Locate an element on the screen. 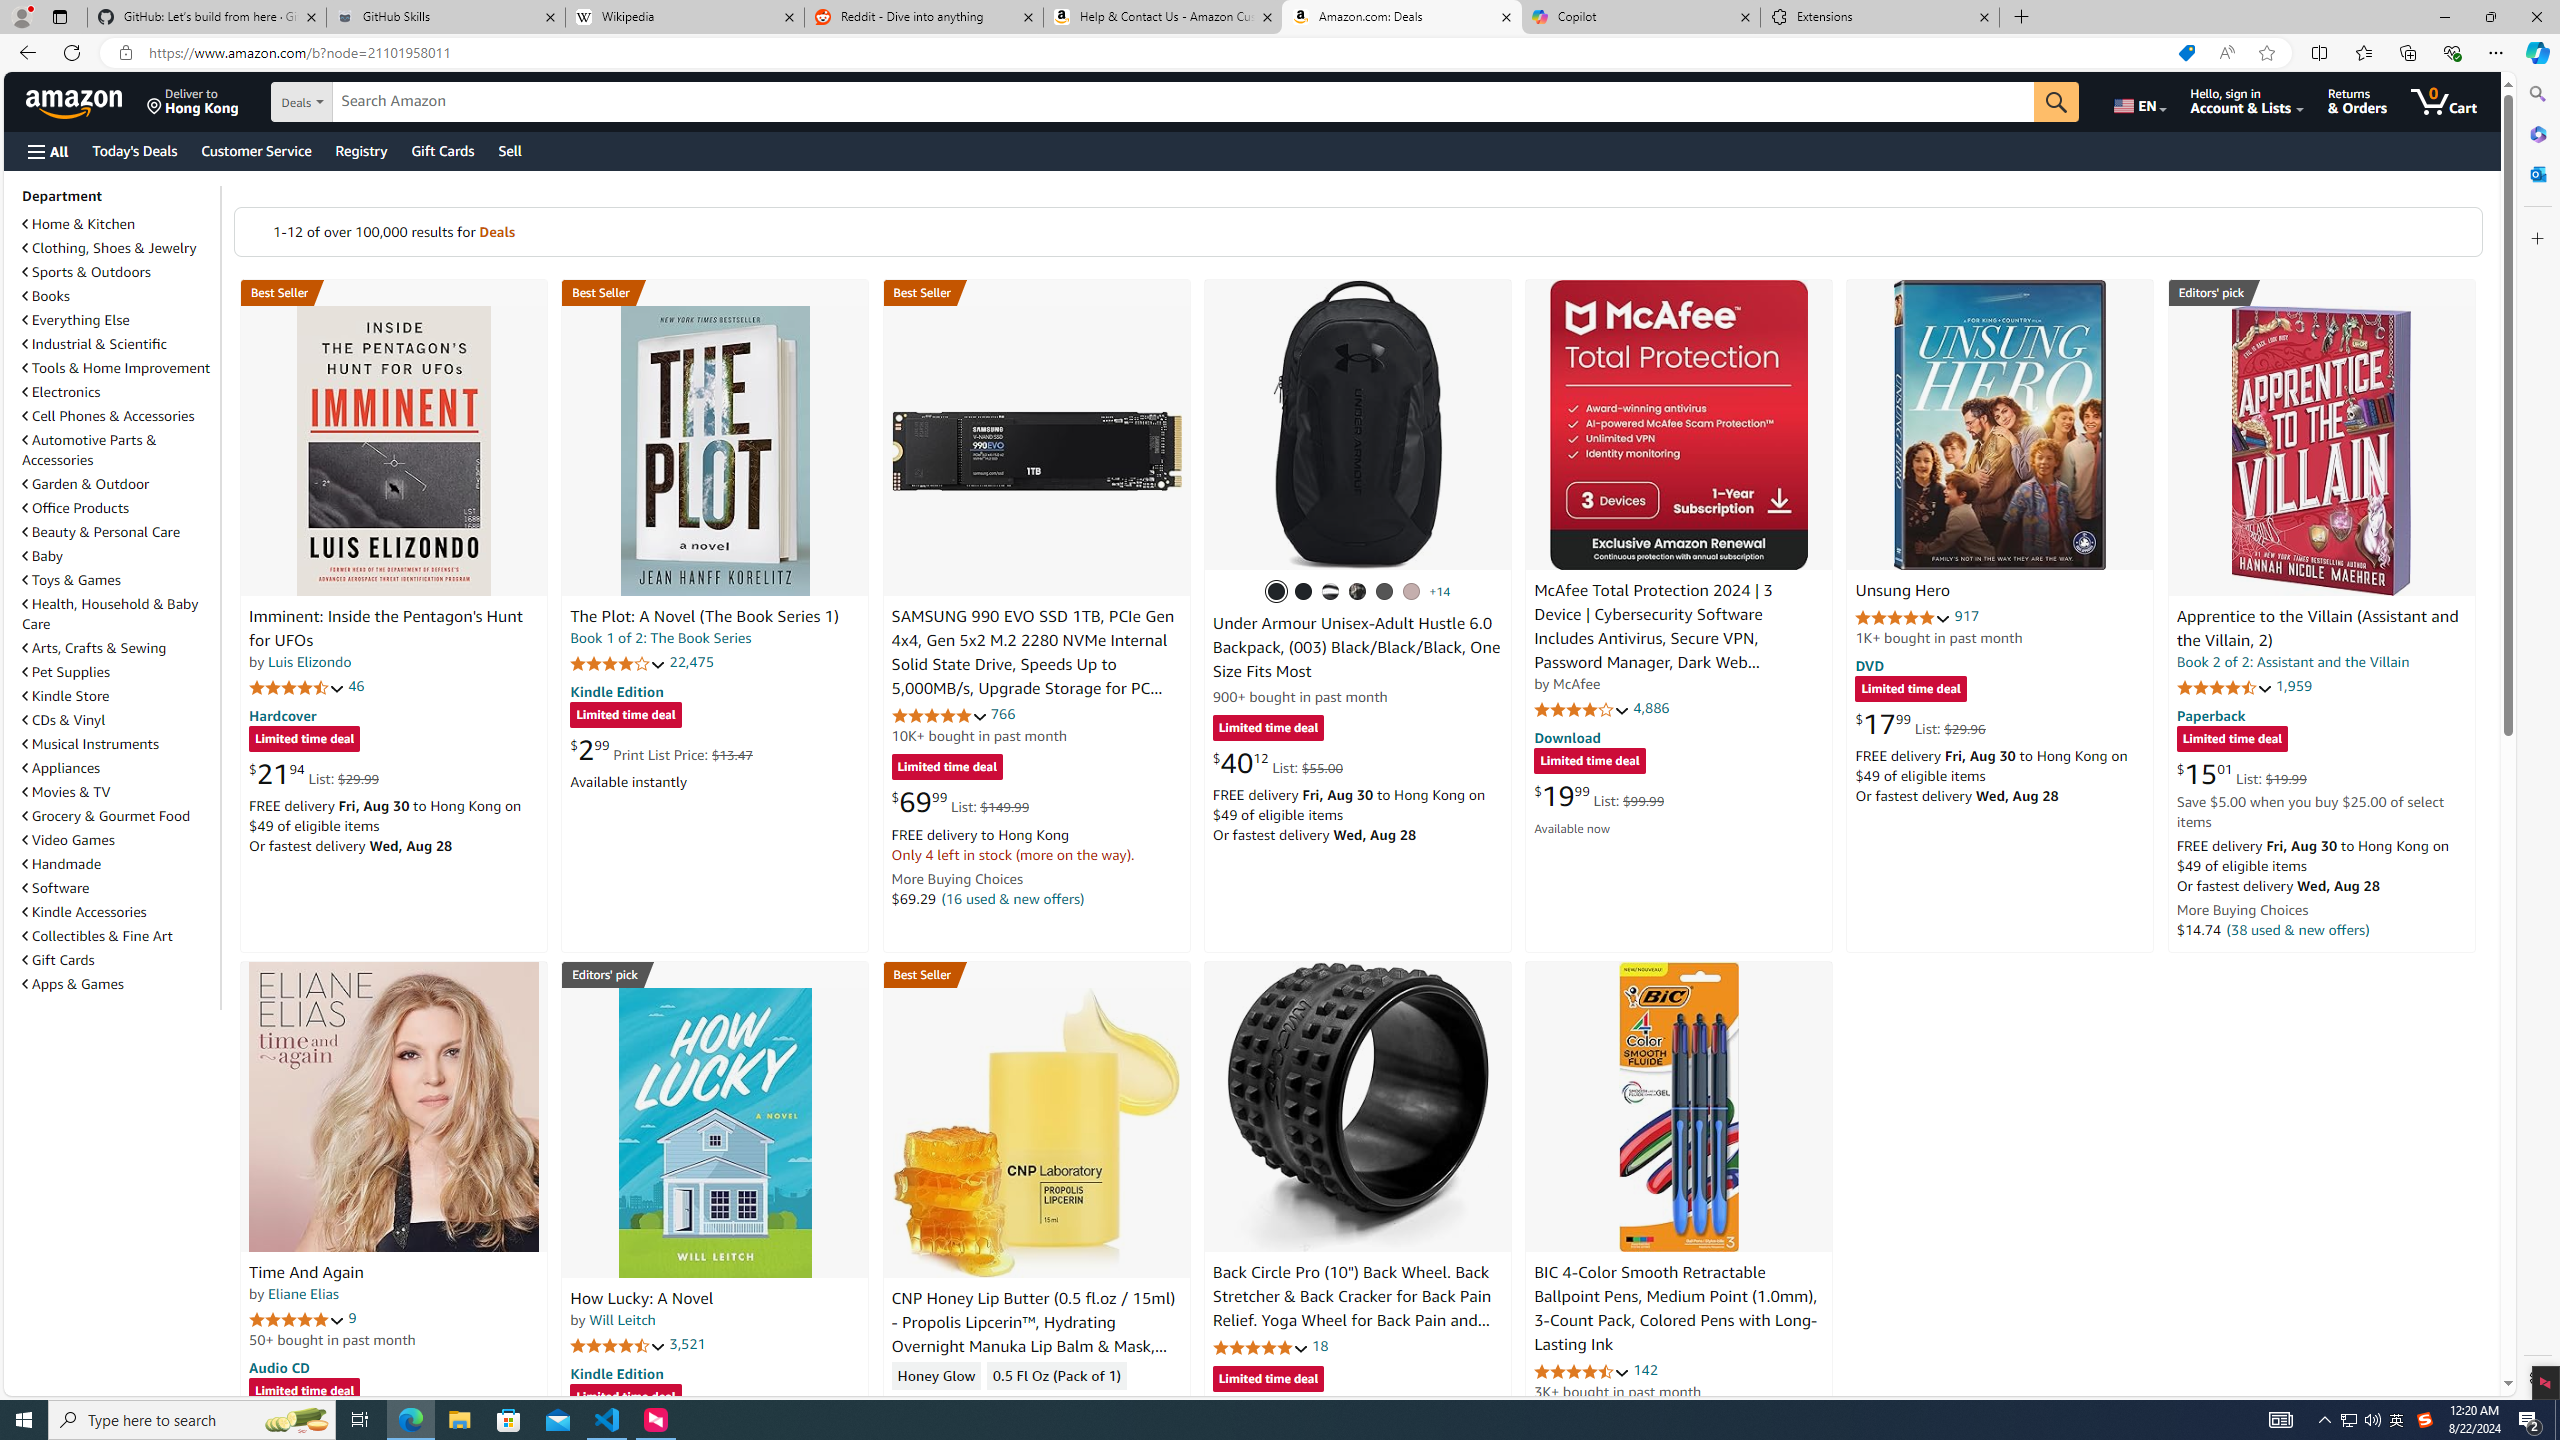 The image size is (2560, 1440). Registry is located at coordinates (360, 150).